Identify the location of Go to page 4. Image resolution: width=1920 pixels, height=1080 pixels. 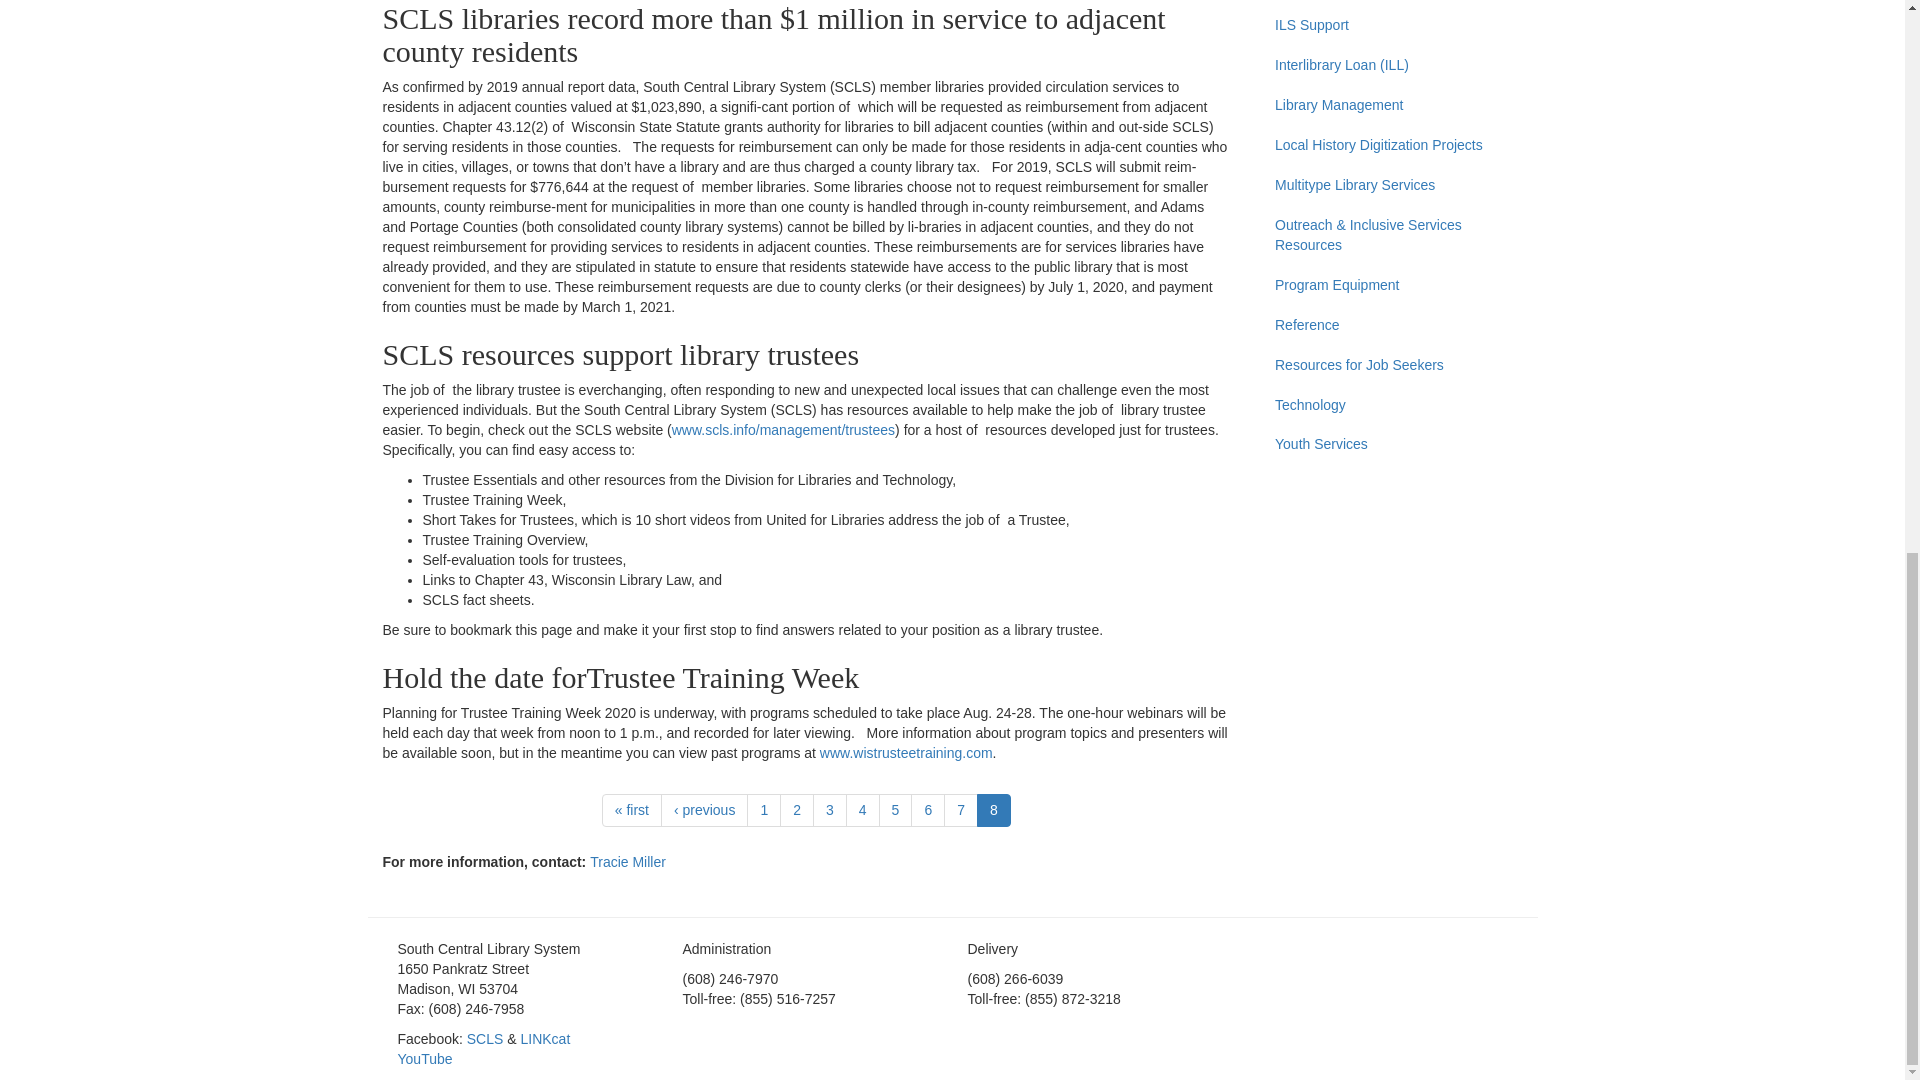
(862, 810).